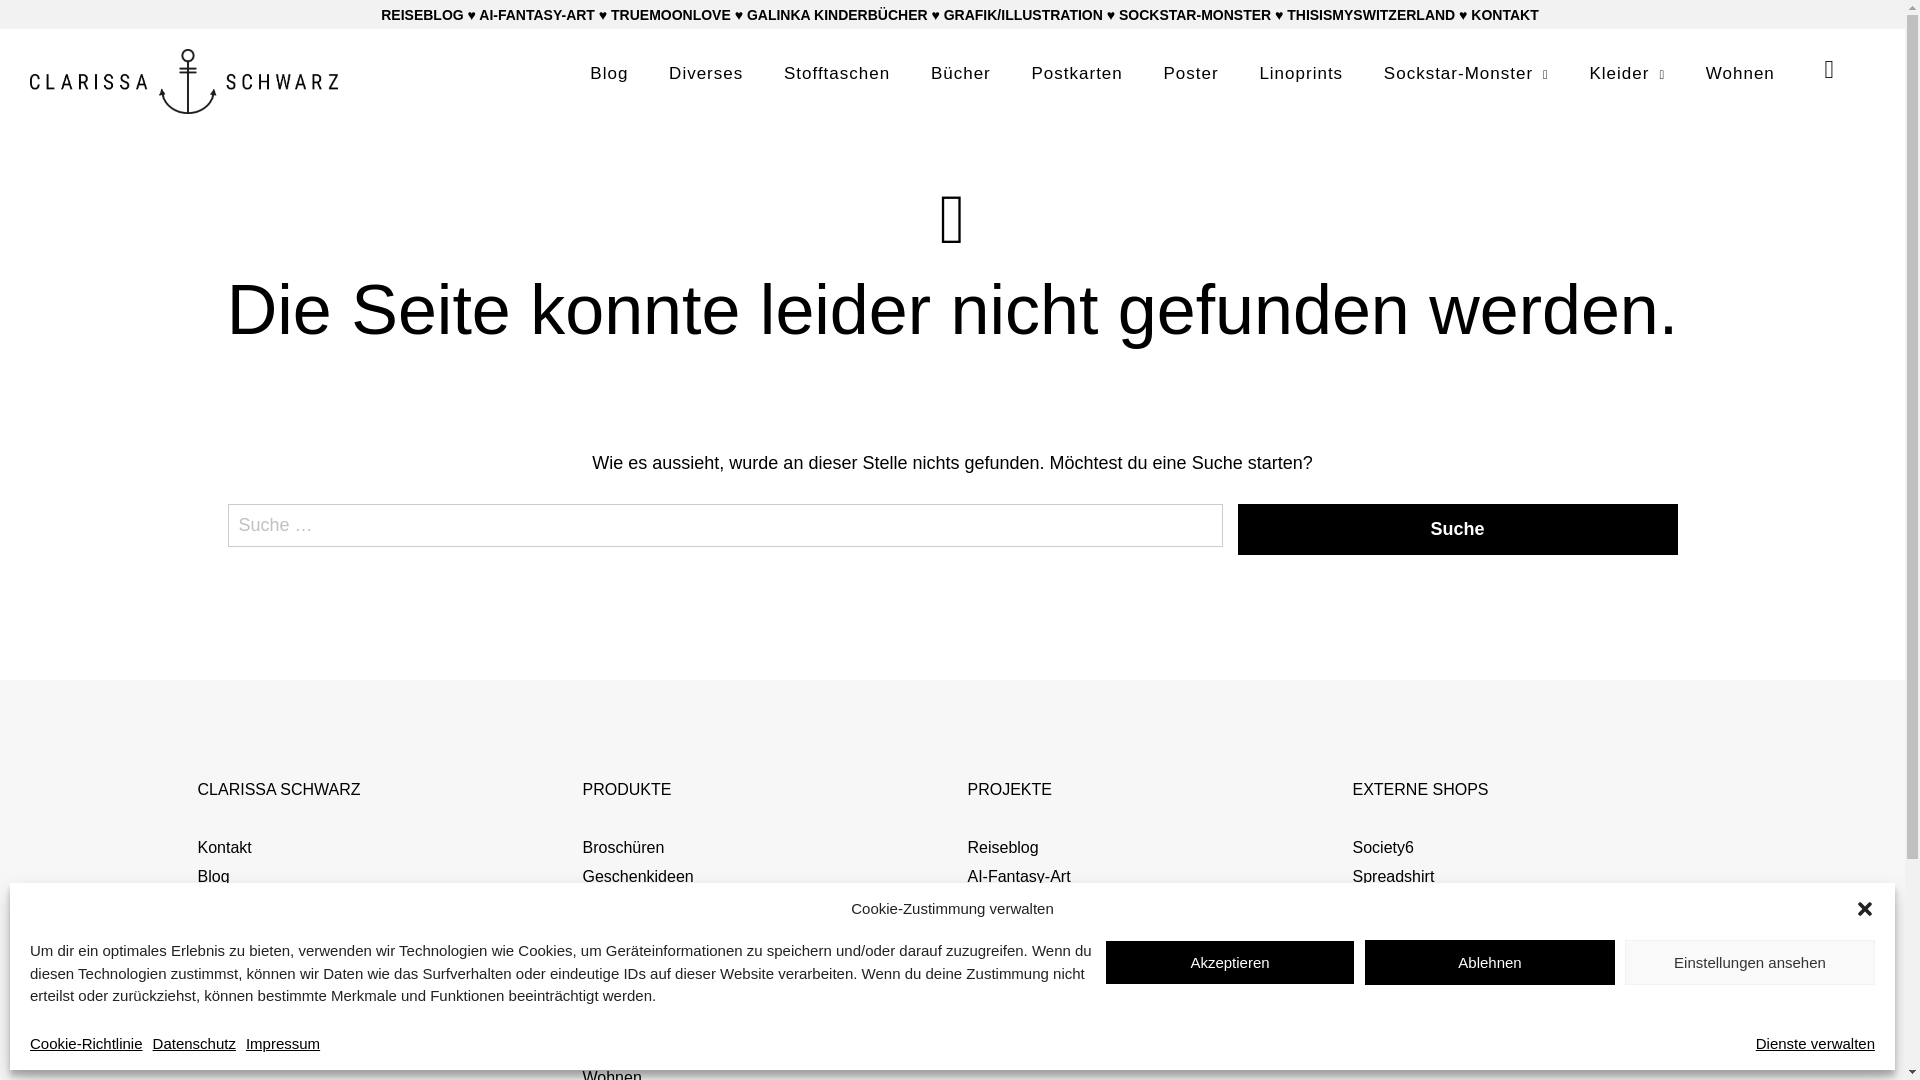  What do you see at coordinates (609, 74) in the screenshot?
I see `Blog` at bounding box center [609, 74].